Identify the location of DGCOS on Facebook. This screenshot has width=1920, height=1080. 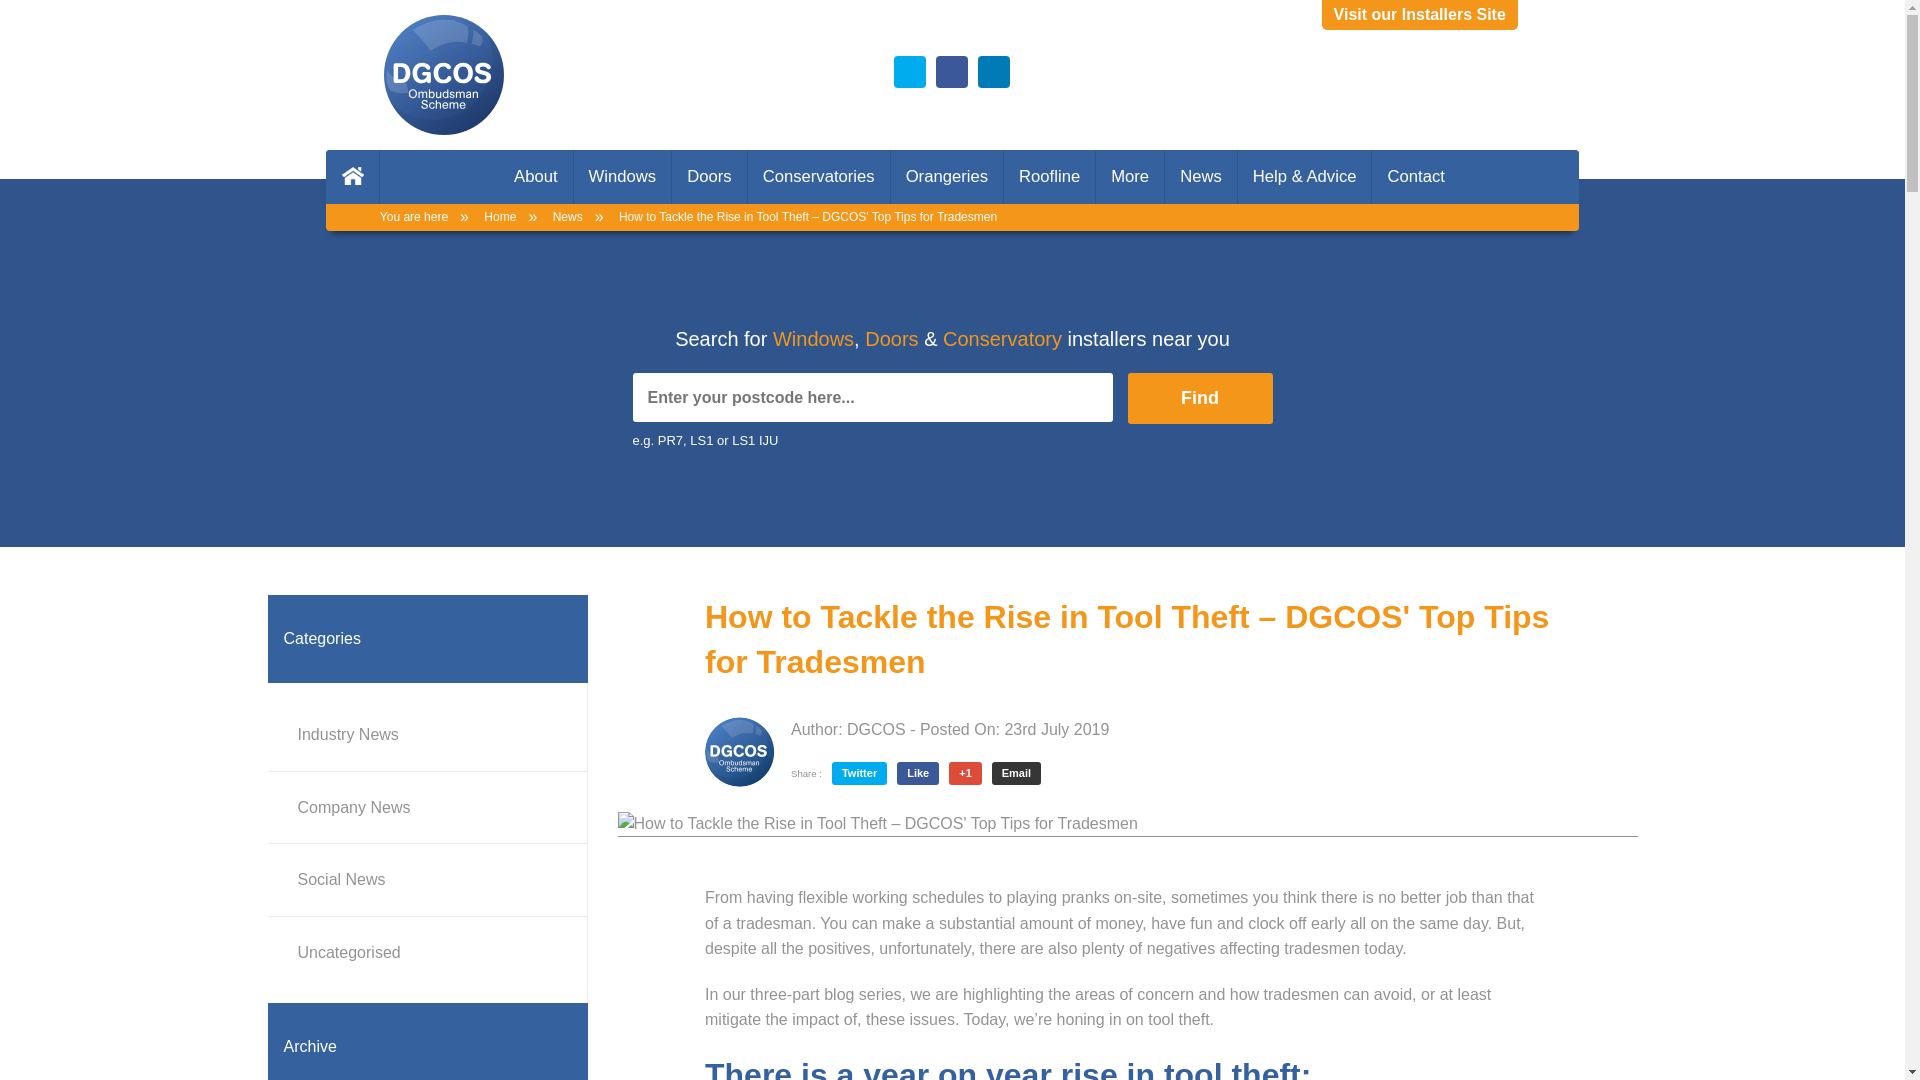
(952, 72).